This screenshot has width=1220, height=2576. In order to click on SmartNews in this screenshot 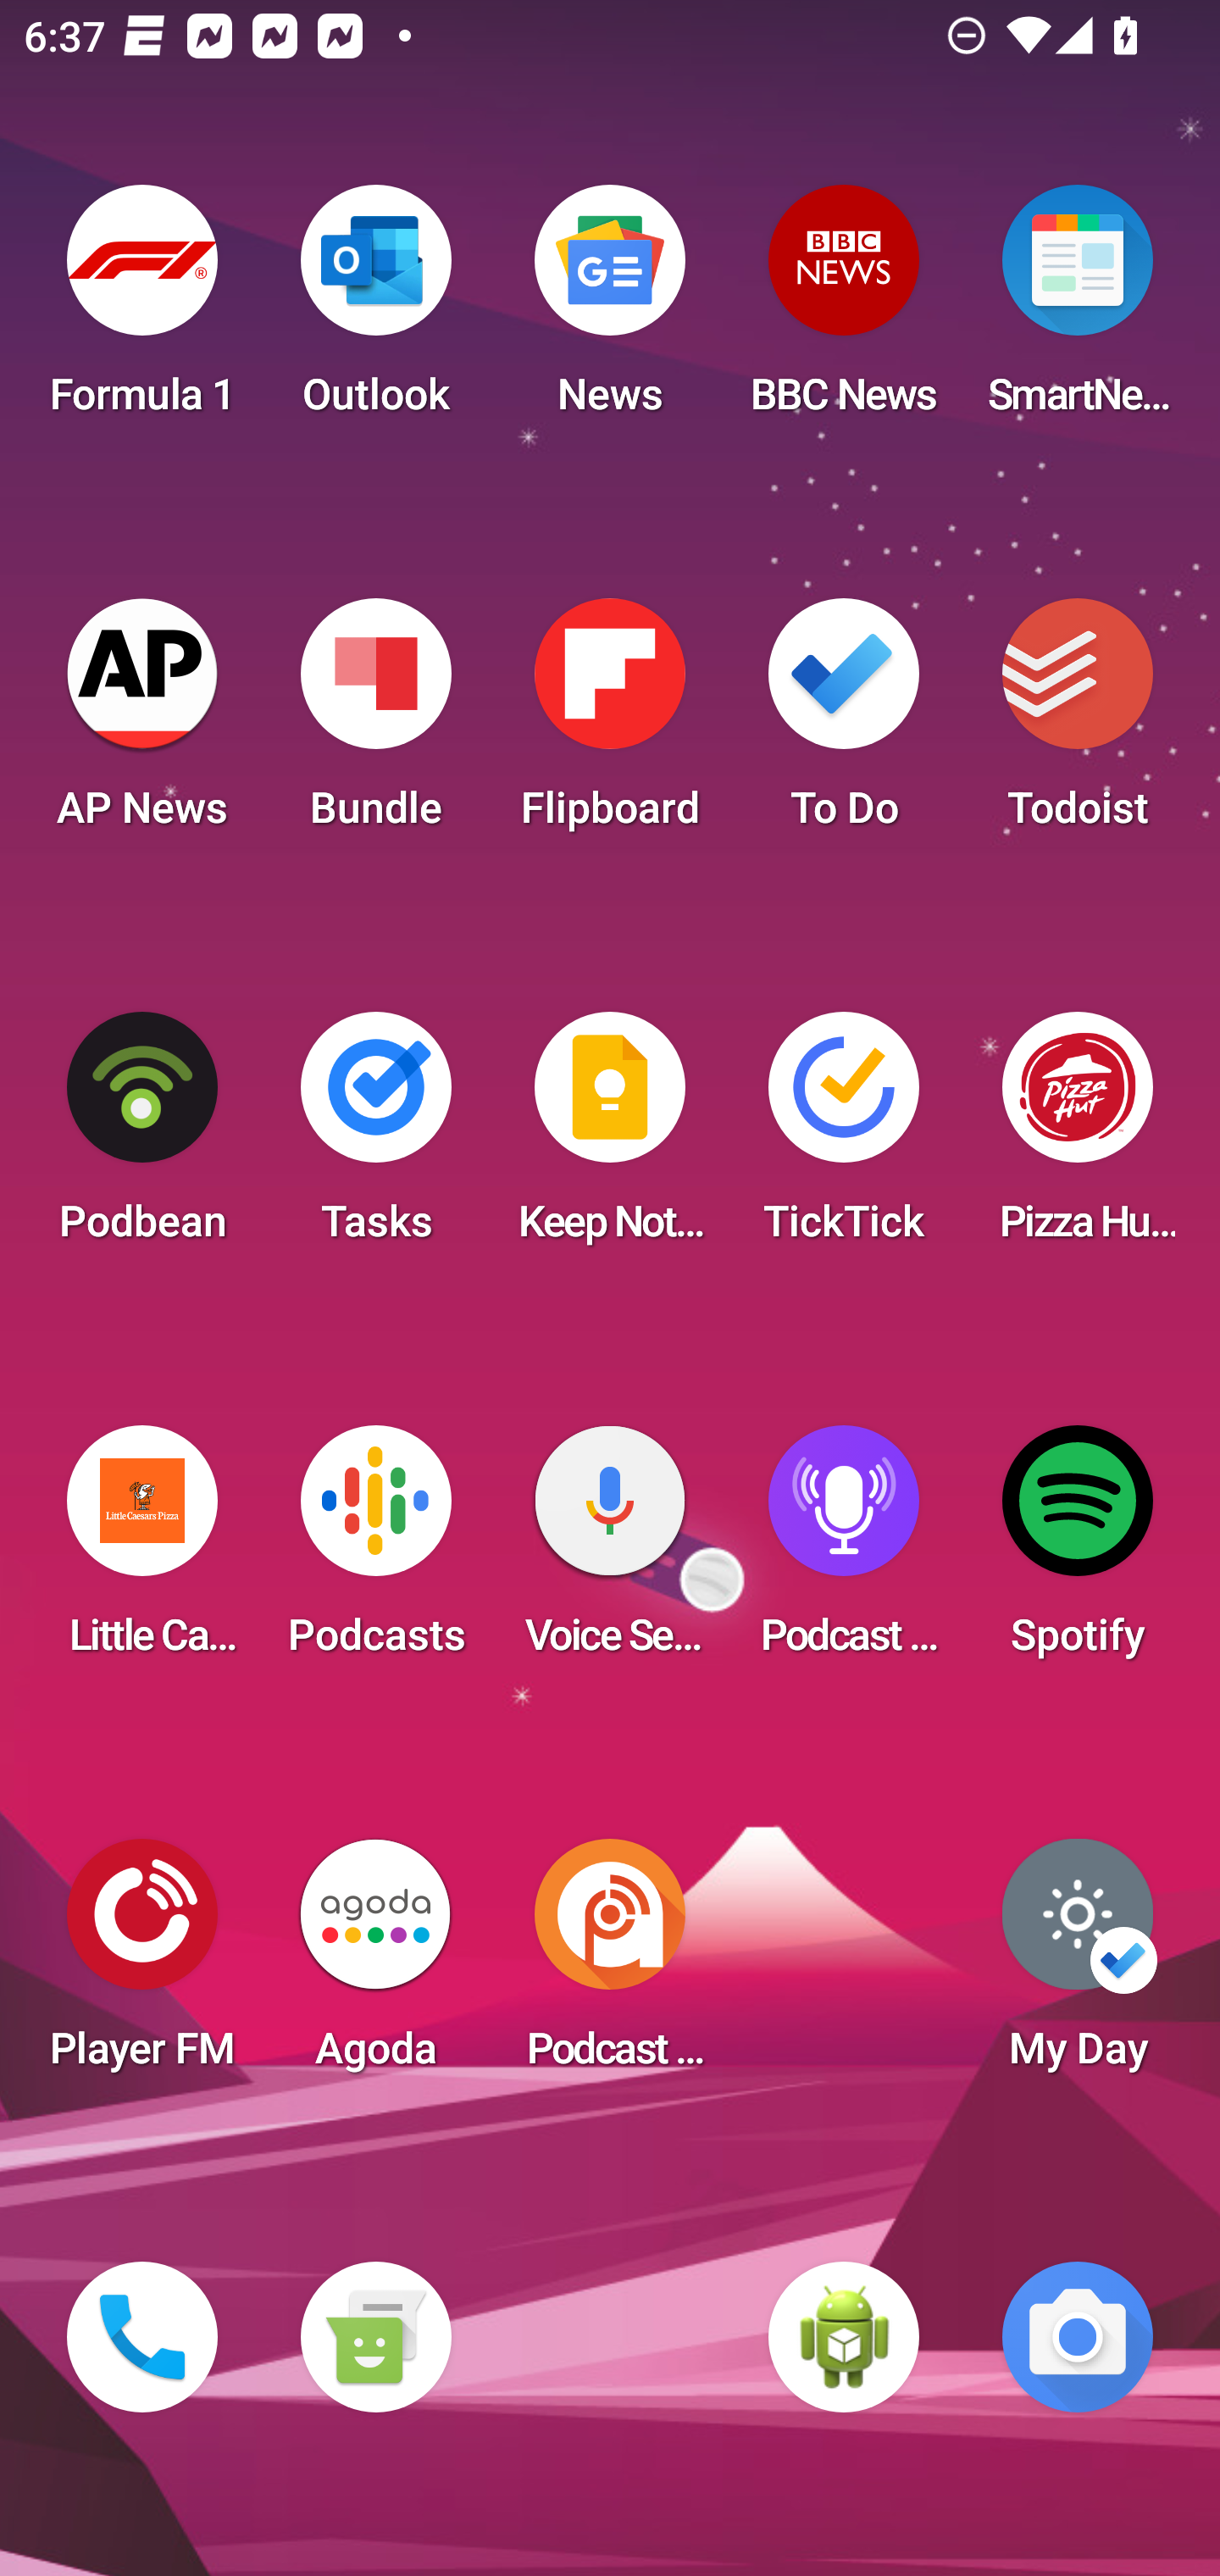, I will do `click(1078, 310)`.